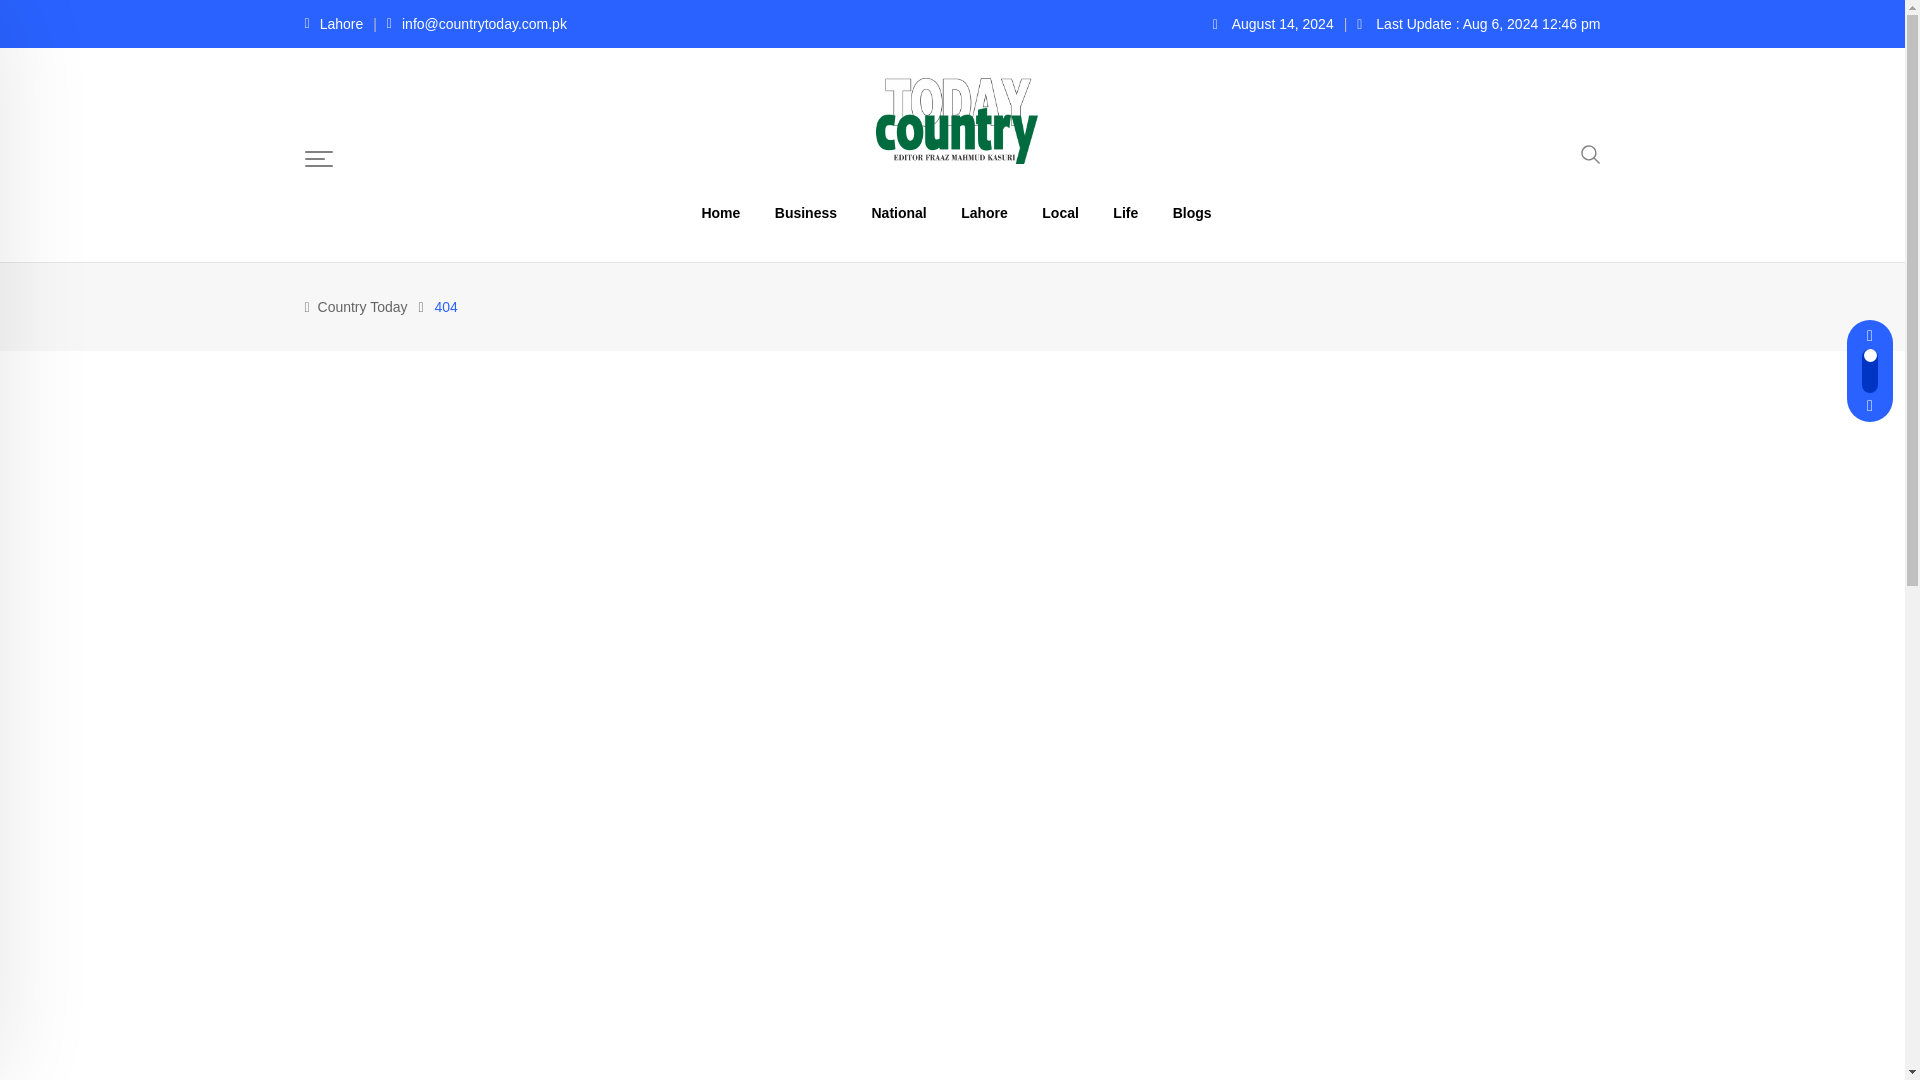  Describe the element at coordinates (806, 213) in the screenshot. I see `Business` at that location.